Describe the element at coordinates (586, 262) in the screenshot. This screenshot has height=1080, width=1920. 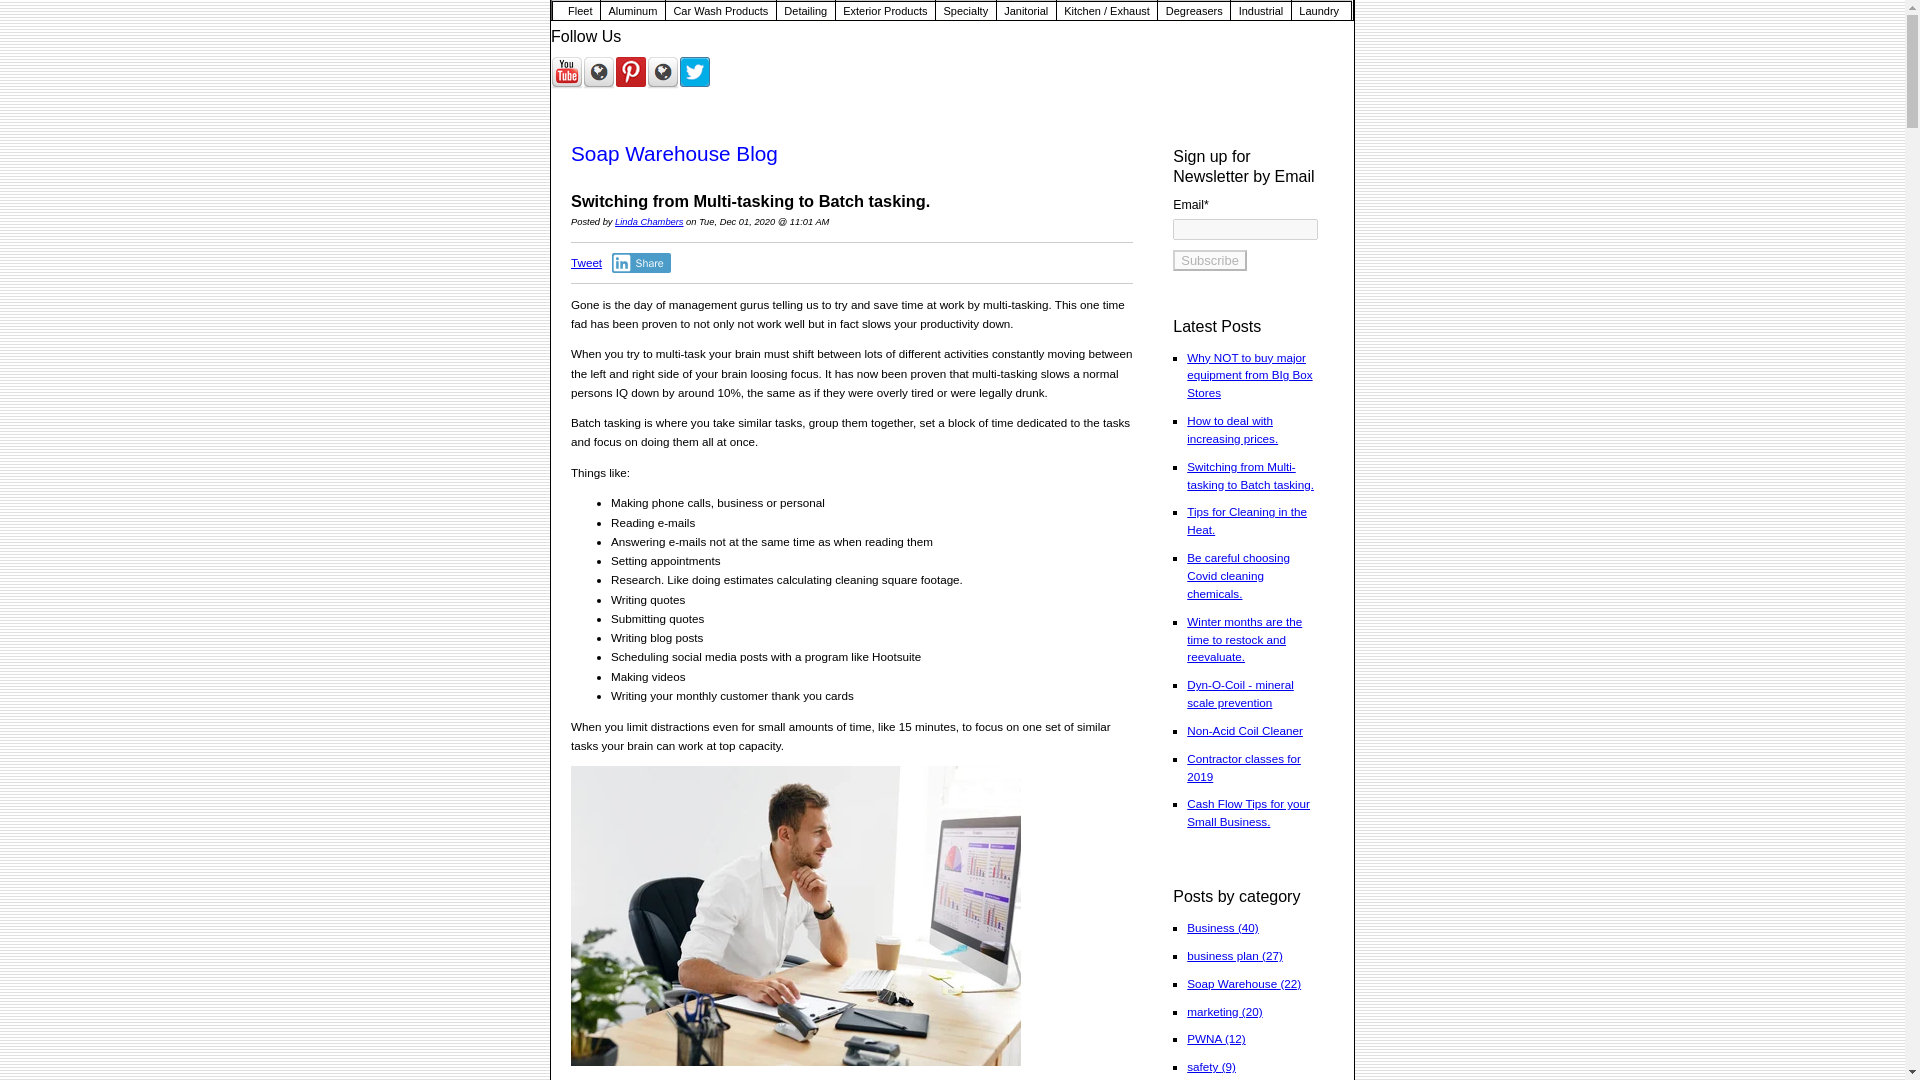
I see `Tweet` at that location.